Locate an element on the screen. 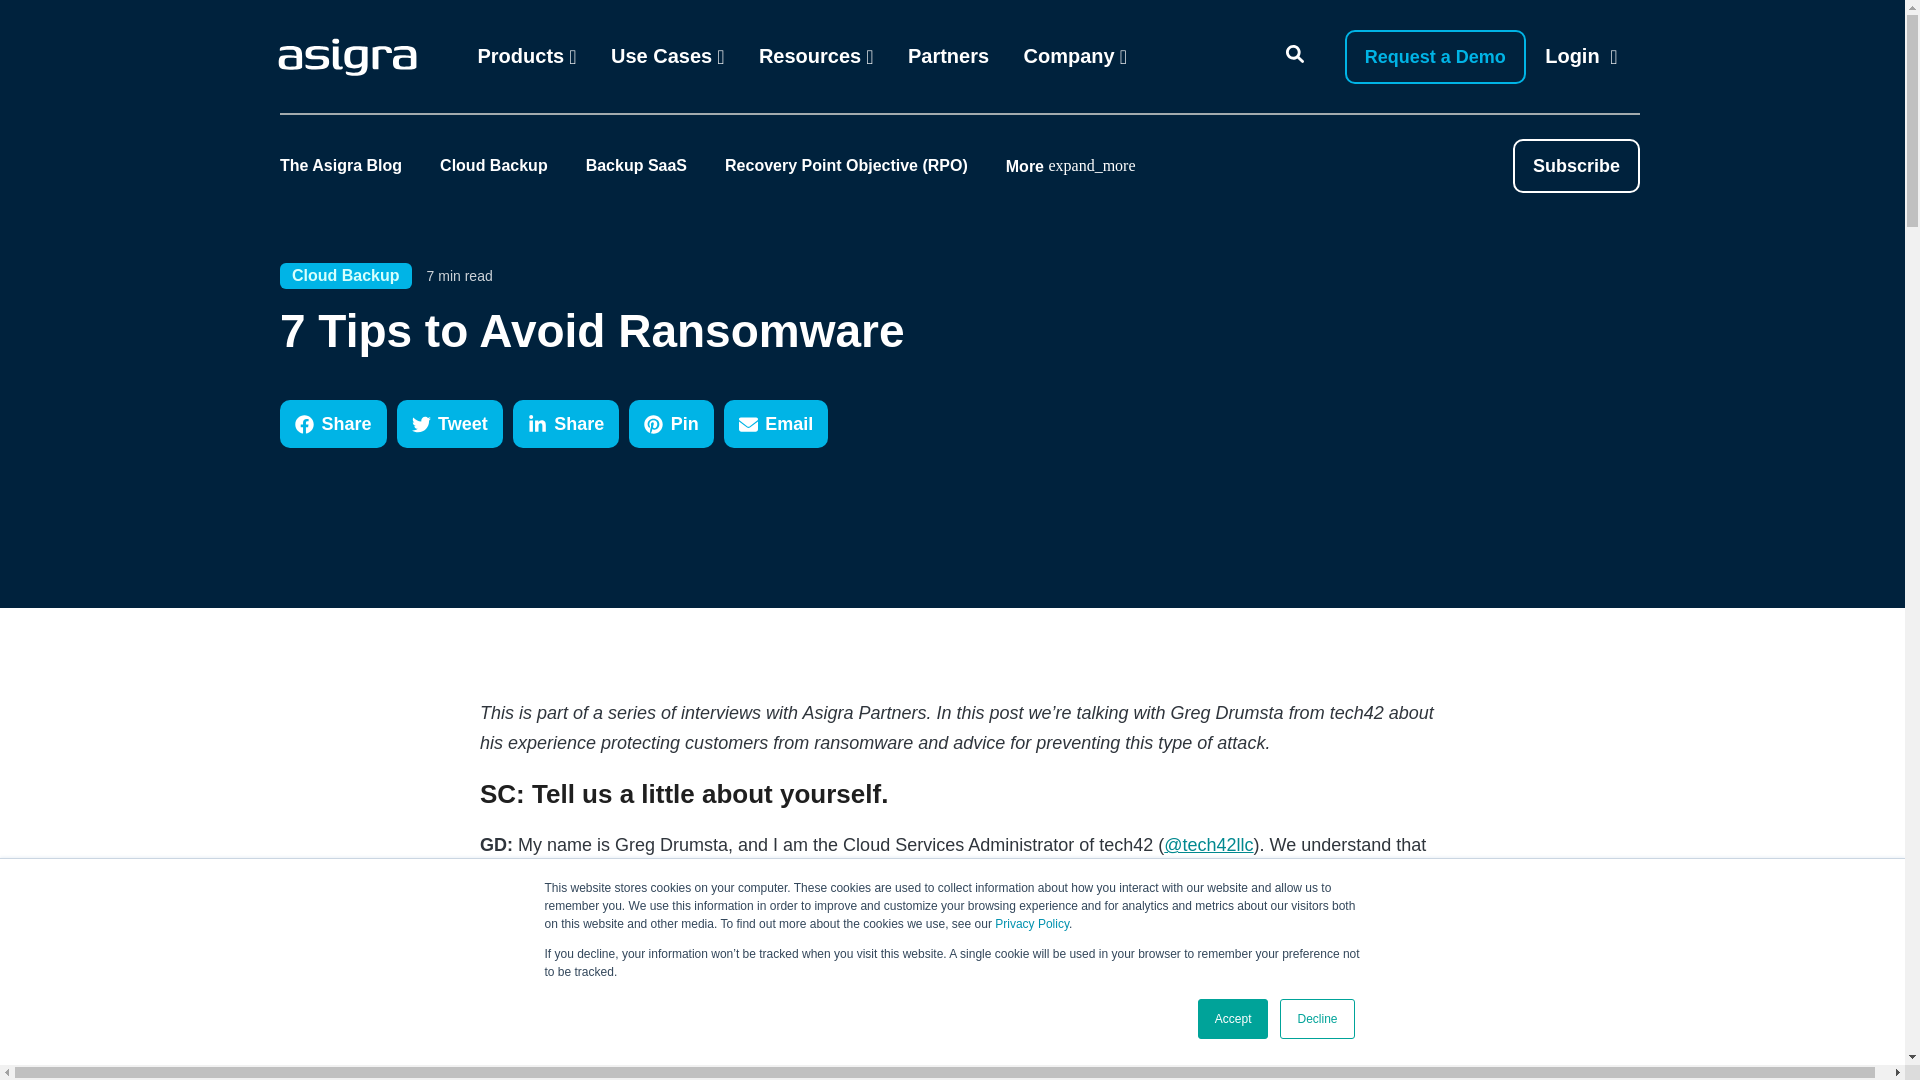 Image resolution: width=1920 pixels, height=1080 pixels. Accept is located at coordinates (1234, 1018).